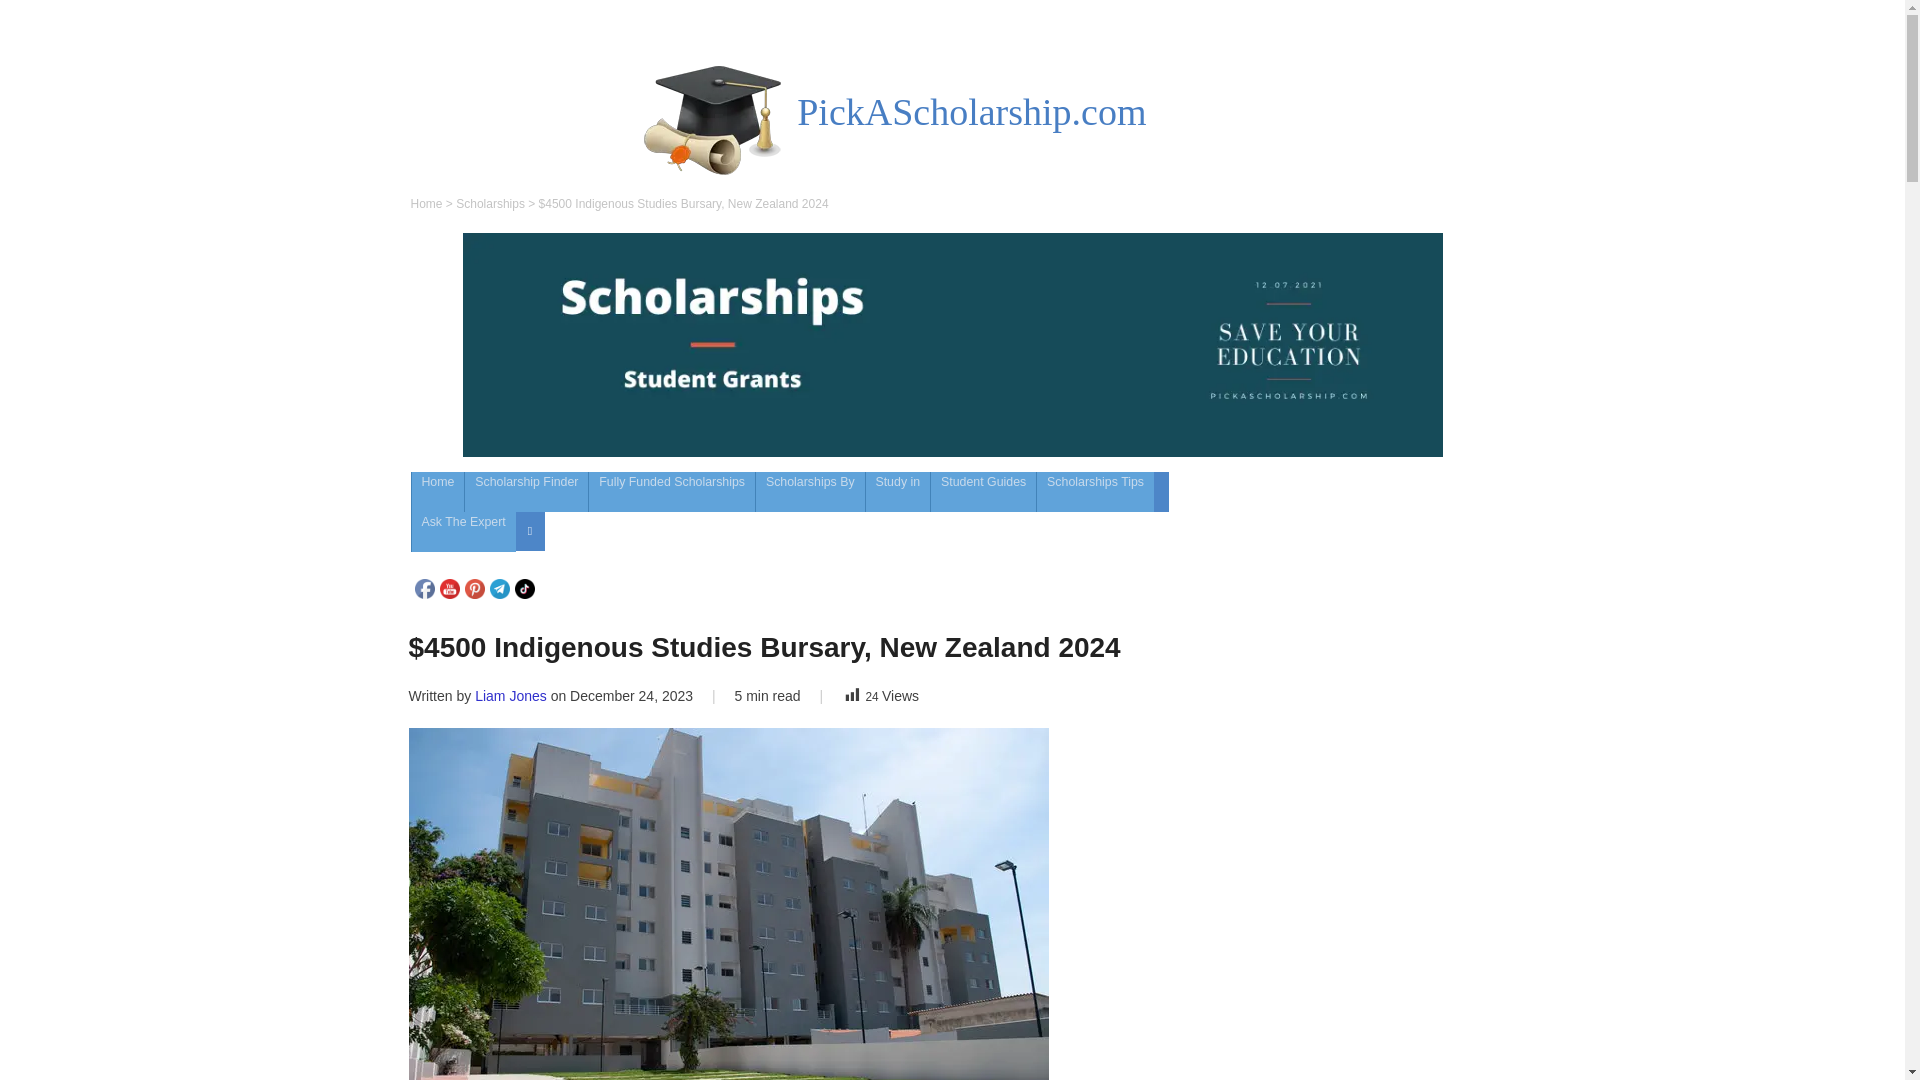 This screenshot has height=1080, width=1920. What do you see at coordinates (438, 491) in the screenshot?
I see `Home` at bounding box center [438, 491].